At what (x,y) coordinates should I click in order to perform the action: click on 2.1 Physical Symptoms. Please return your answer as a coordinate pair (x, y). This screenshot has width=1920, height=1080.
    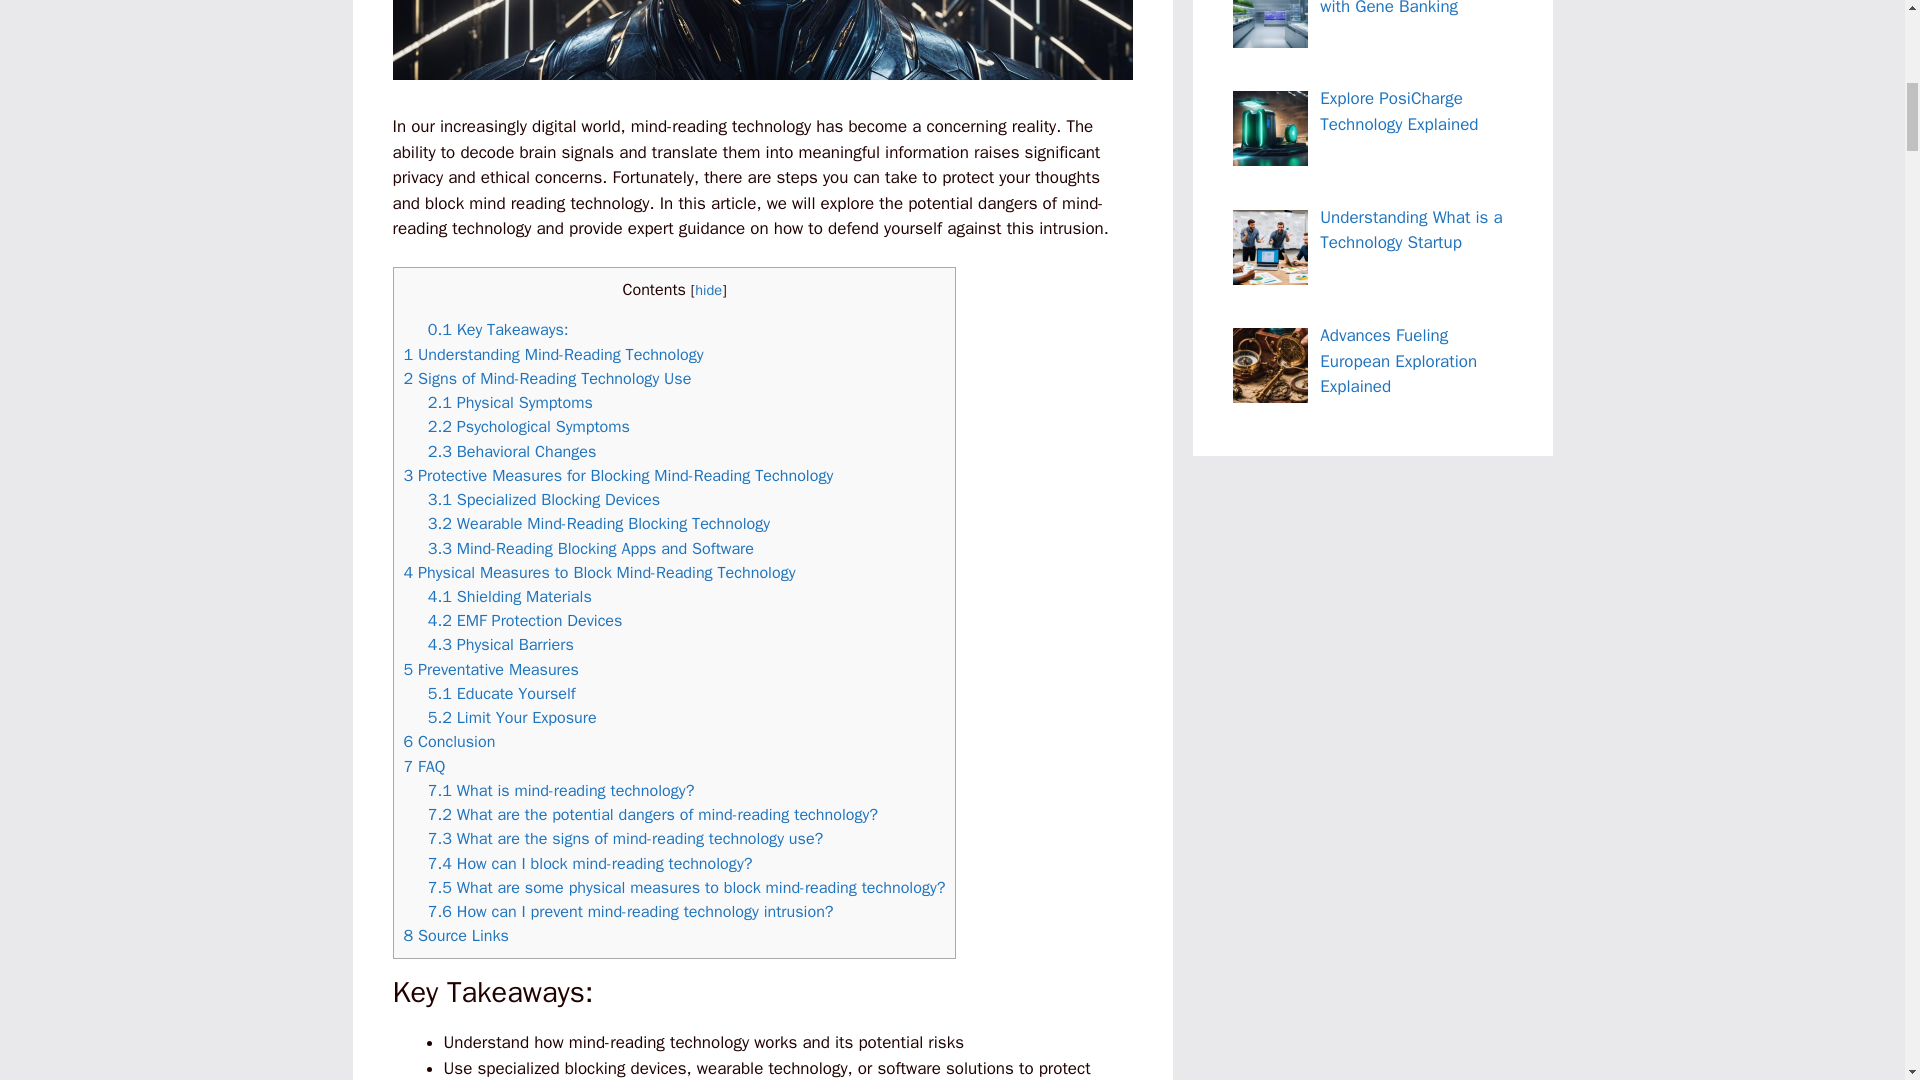
    Looking at the image, I should click on (510, 402).